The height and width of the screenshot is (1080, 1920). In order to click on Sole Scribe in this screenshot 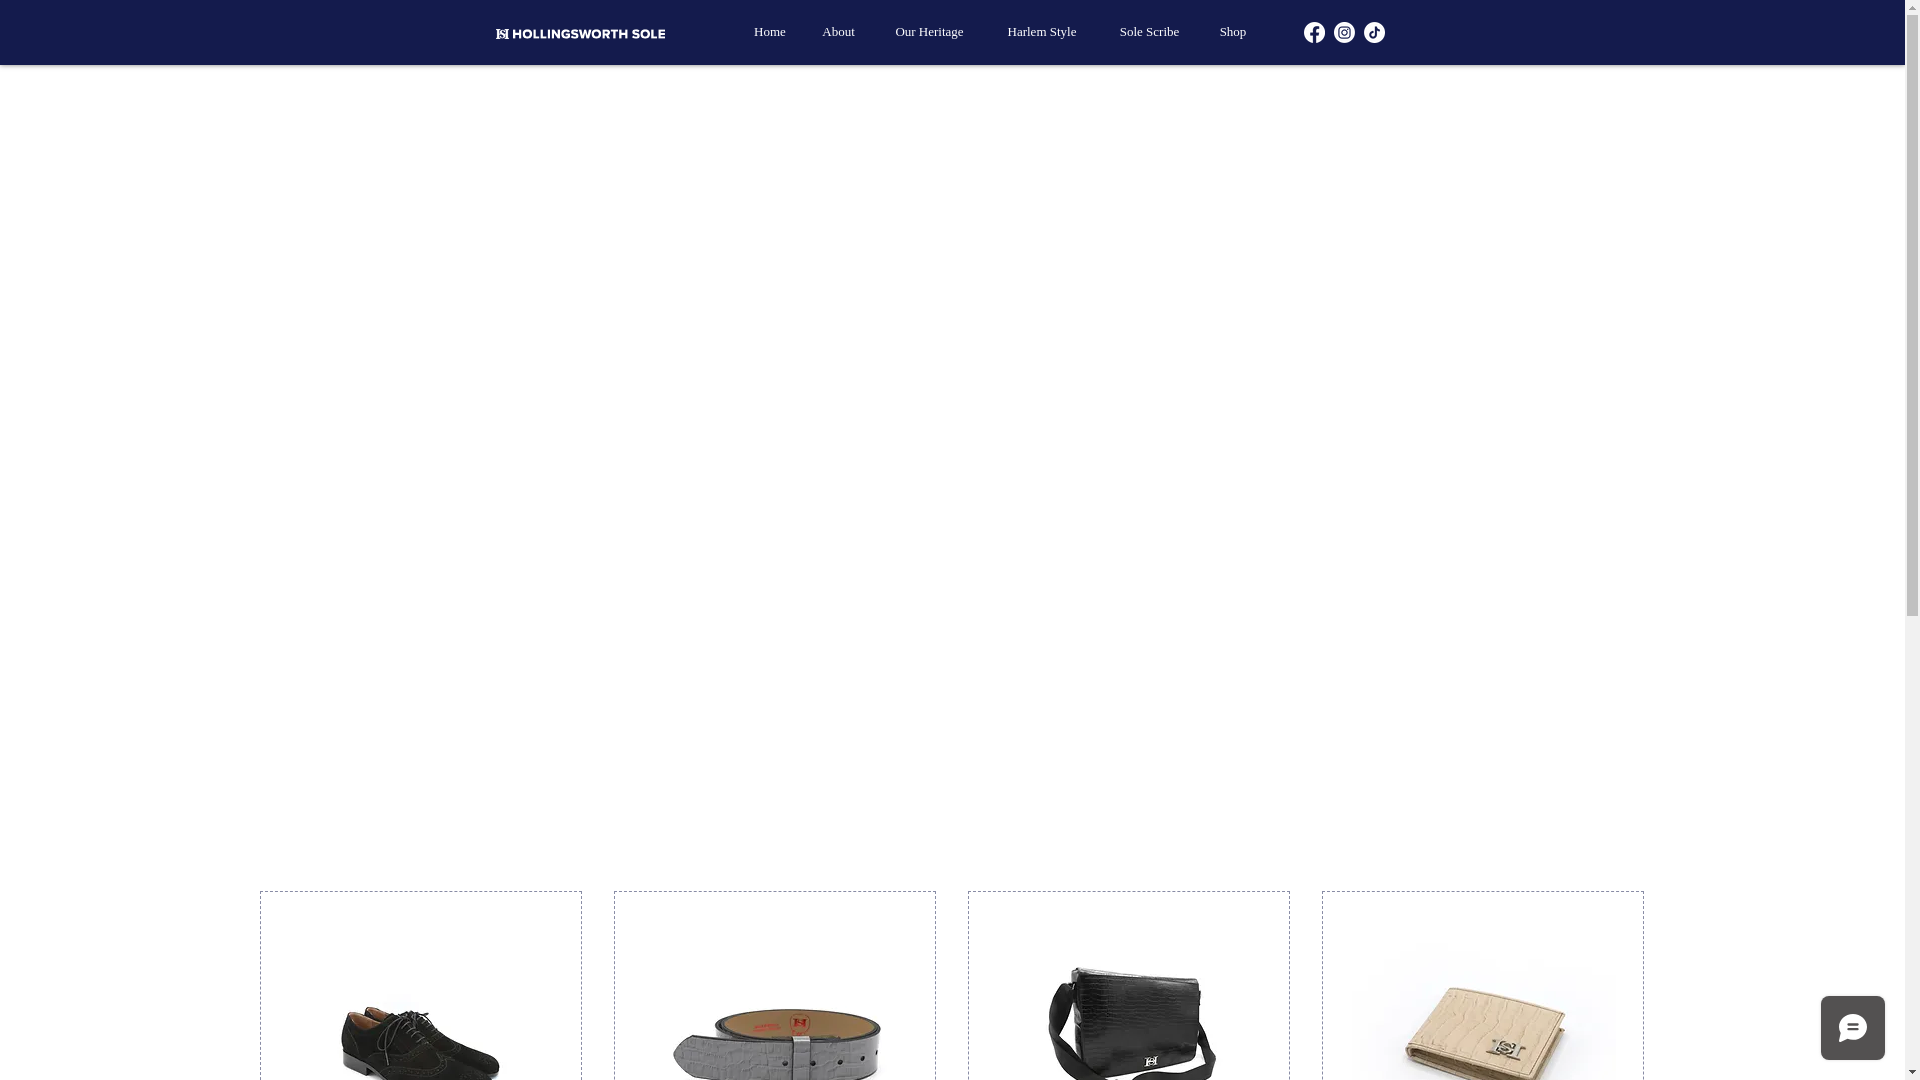, I will do `click(1150, 32)`.